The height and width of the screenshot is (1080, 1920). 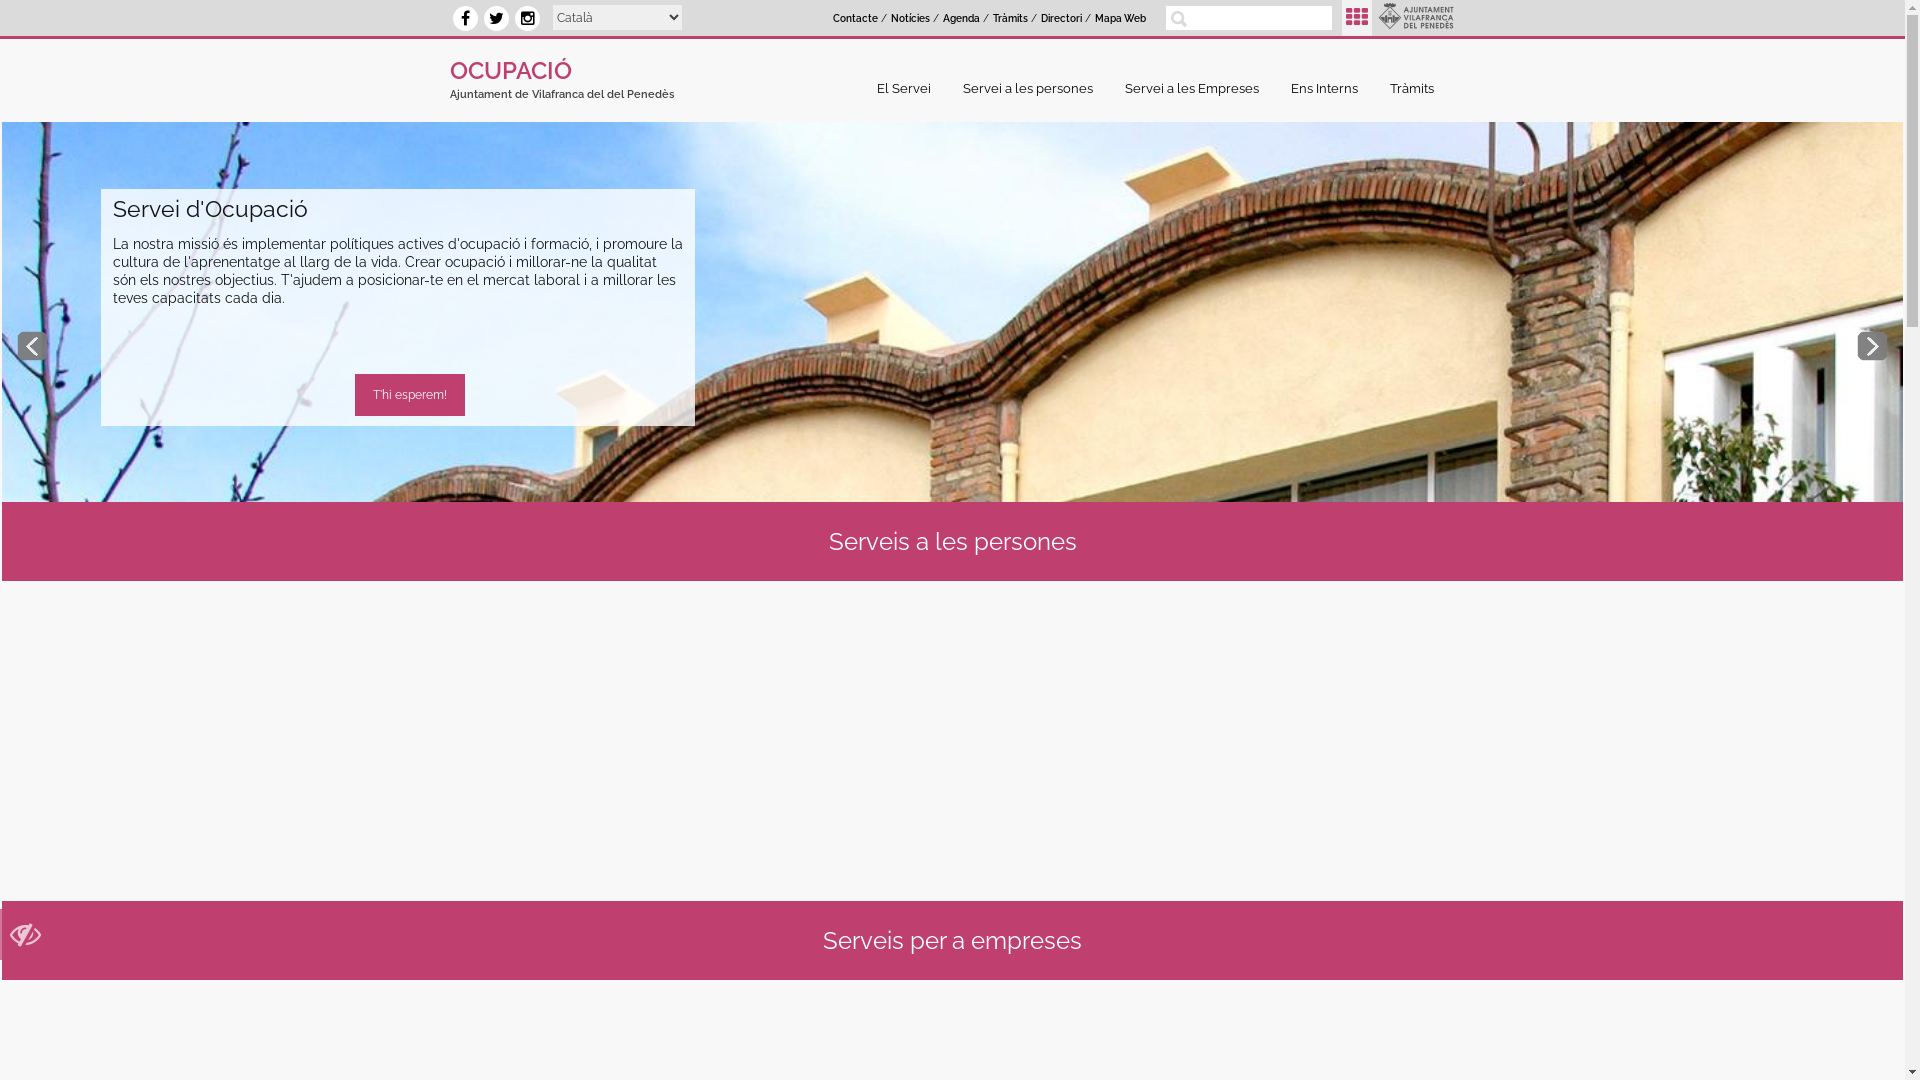 What do you see at coordinates (909, 88) in the screenshot?
I see `El Servei` at bounding box center [909, 88].